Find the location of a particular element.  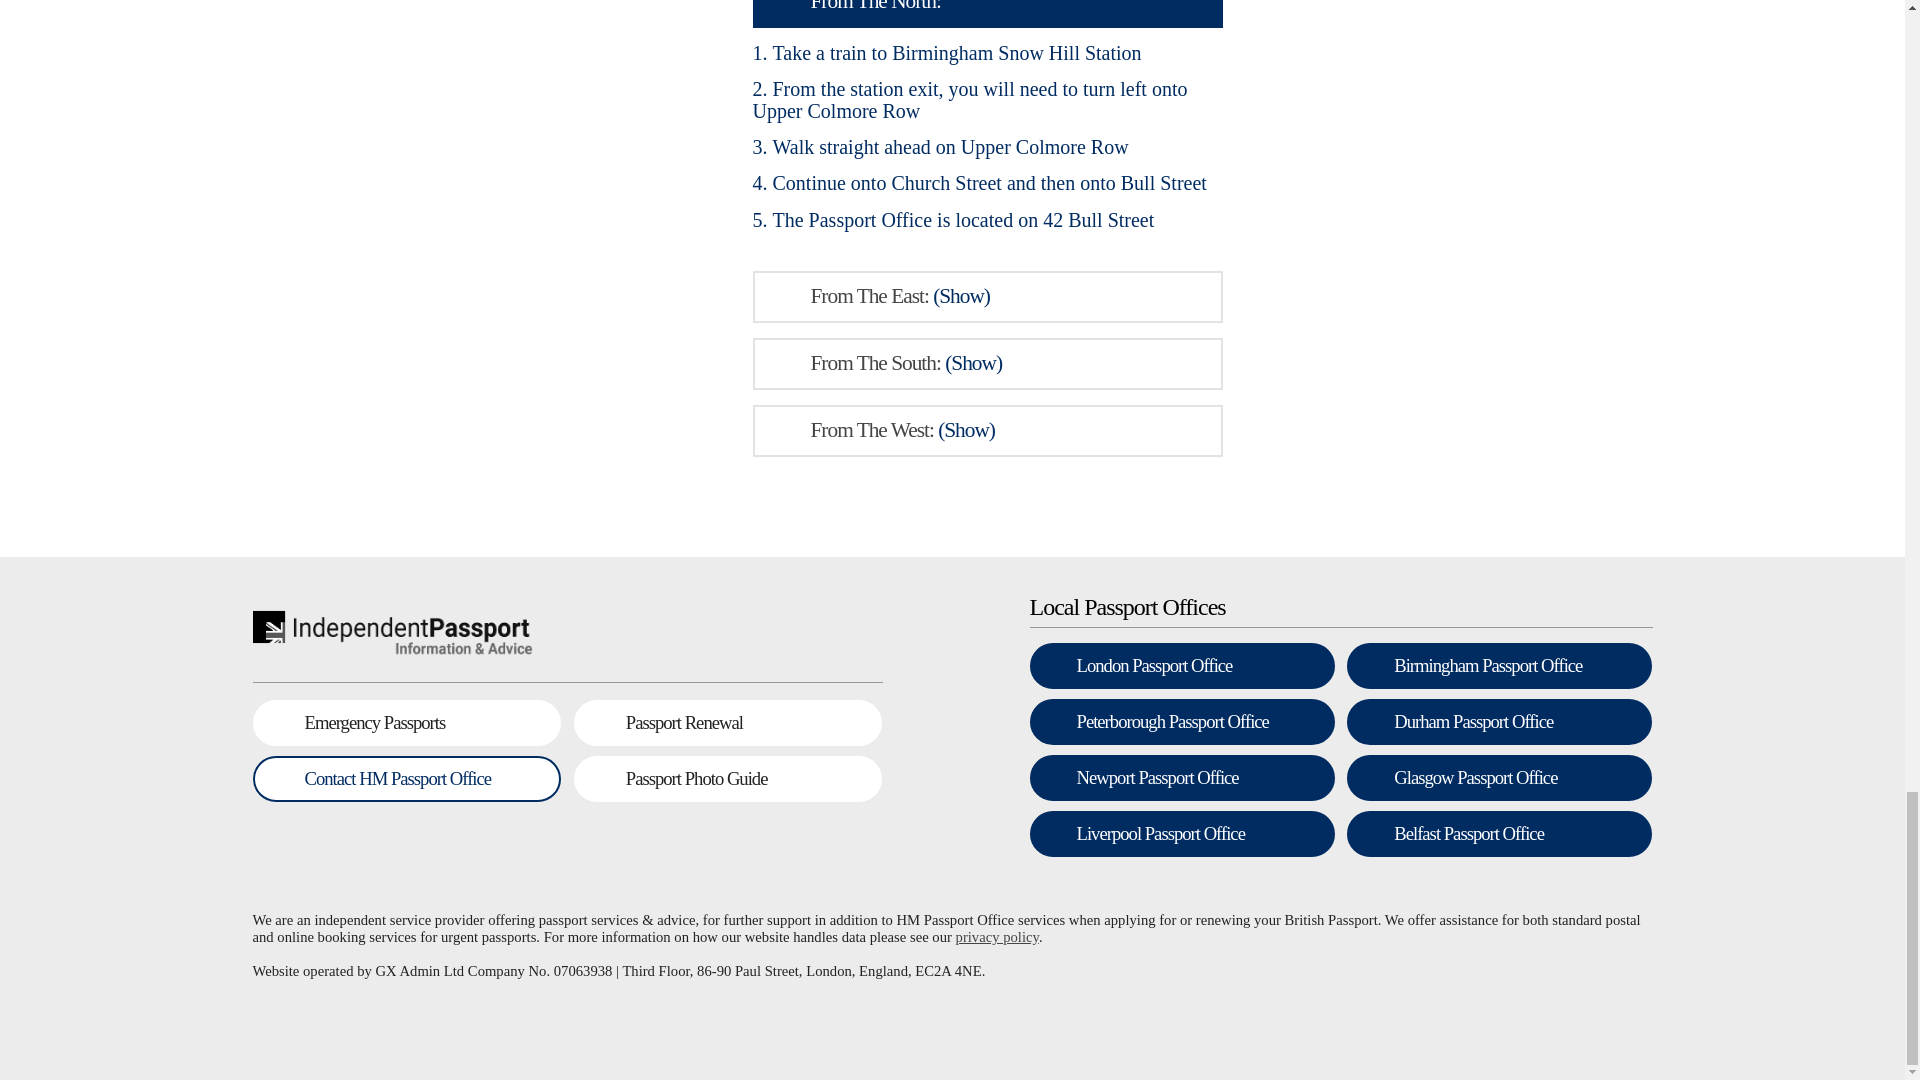

Passport Office Glawgow is located at coordinates (1499, 778).